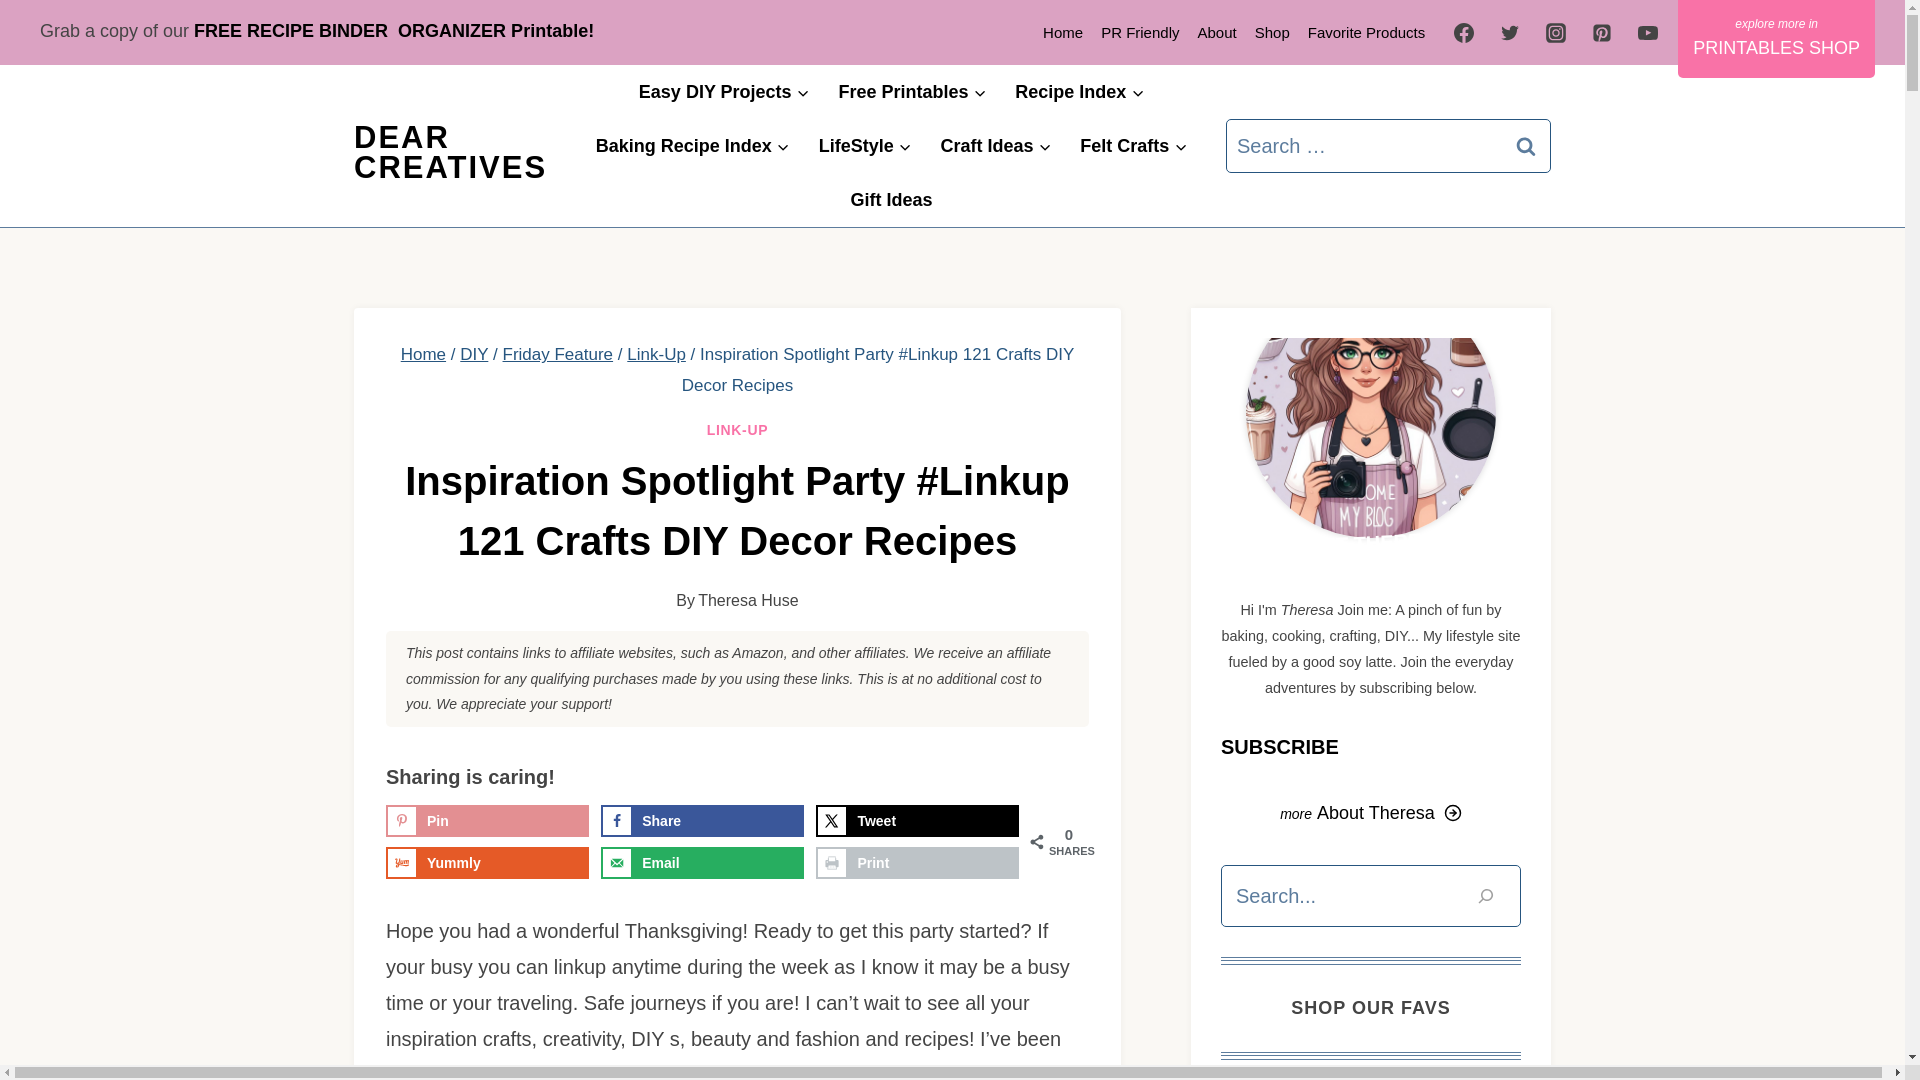 Image resolution: width=1920 pixels, height=1080 pixels. What do you see at coordinates (1366, 32) in the screenshot?
I see `Favorite Products` at bounding box center [1366, 32].